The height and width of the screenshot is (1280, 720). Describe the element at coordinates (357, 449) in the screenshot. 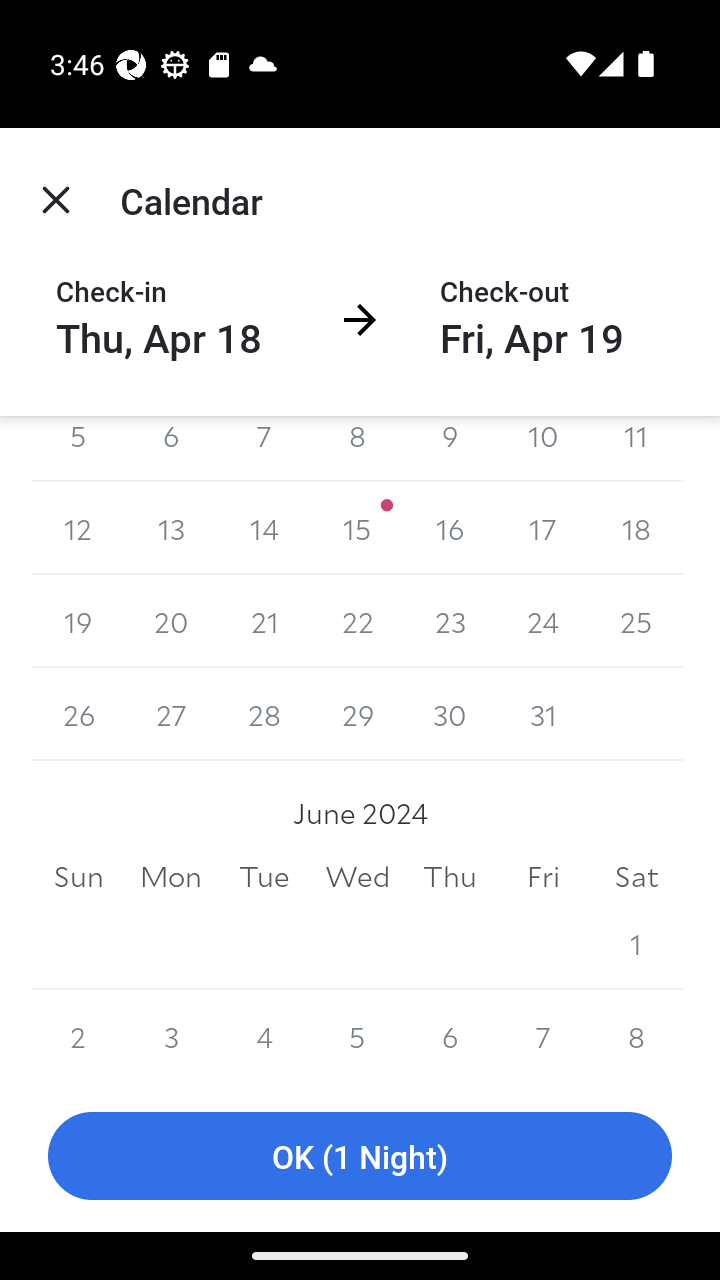

I see `8 8 May 2024` at that location.